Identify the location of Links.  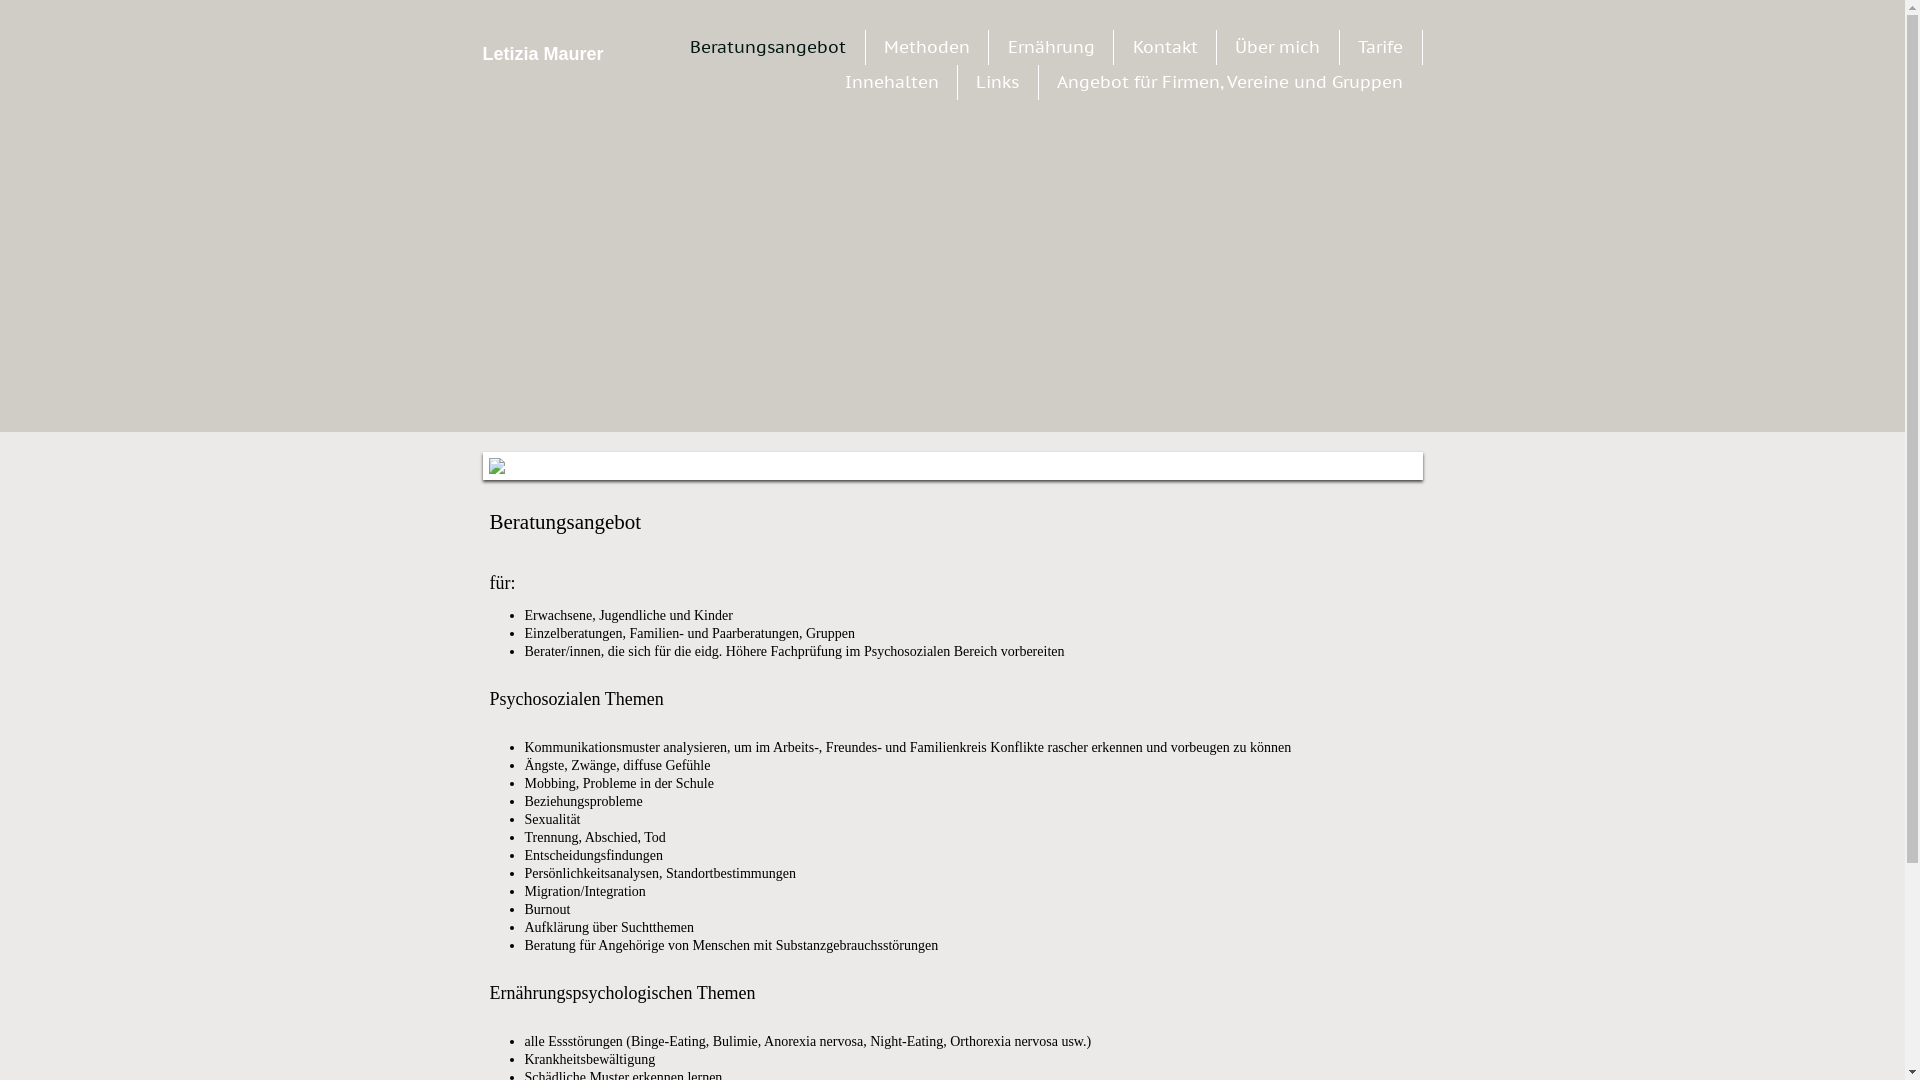
(998, 82).